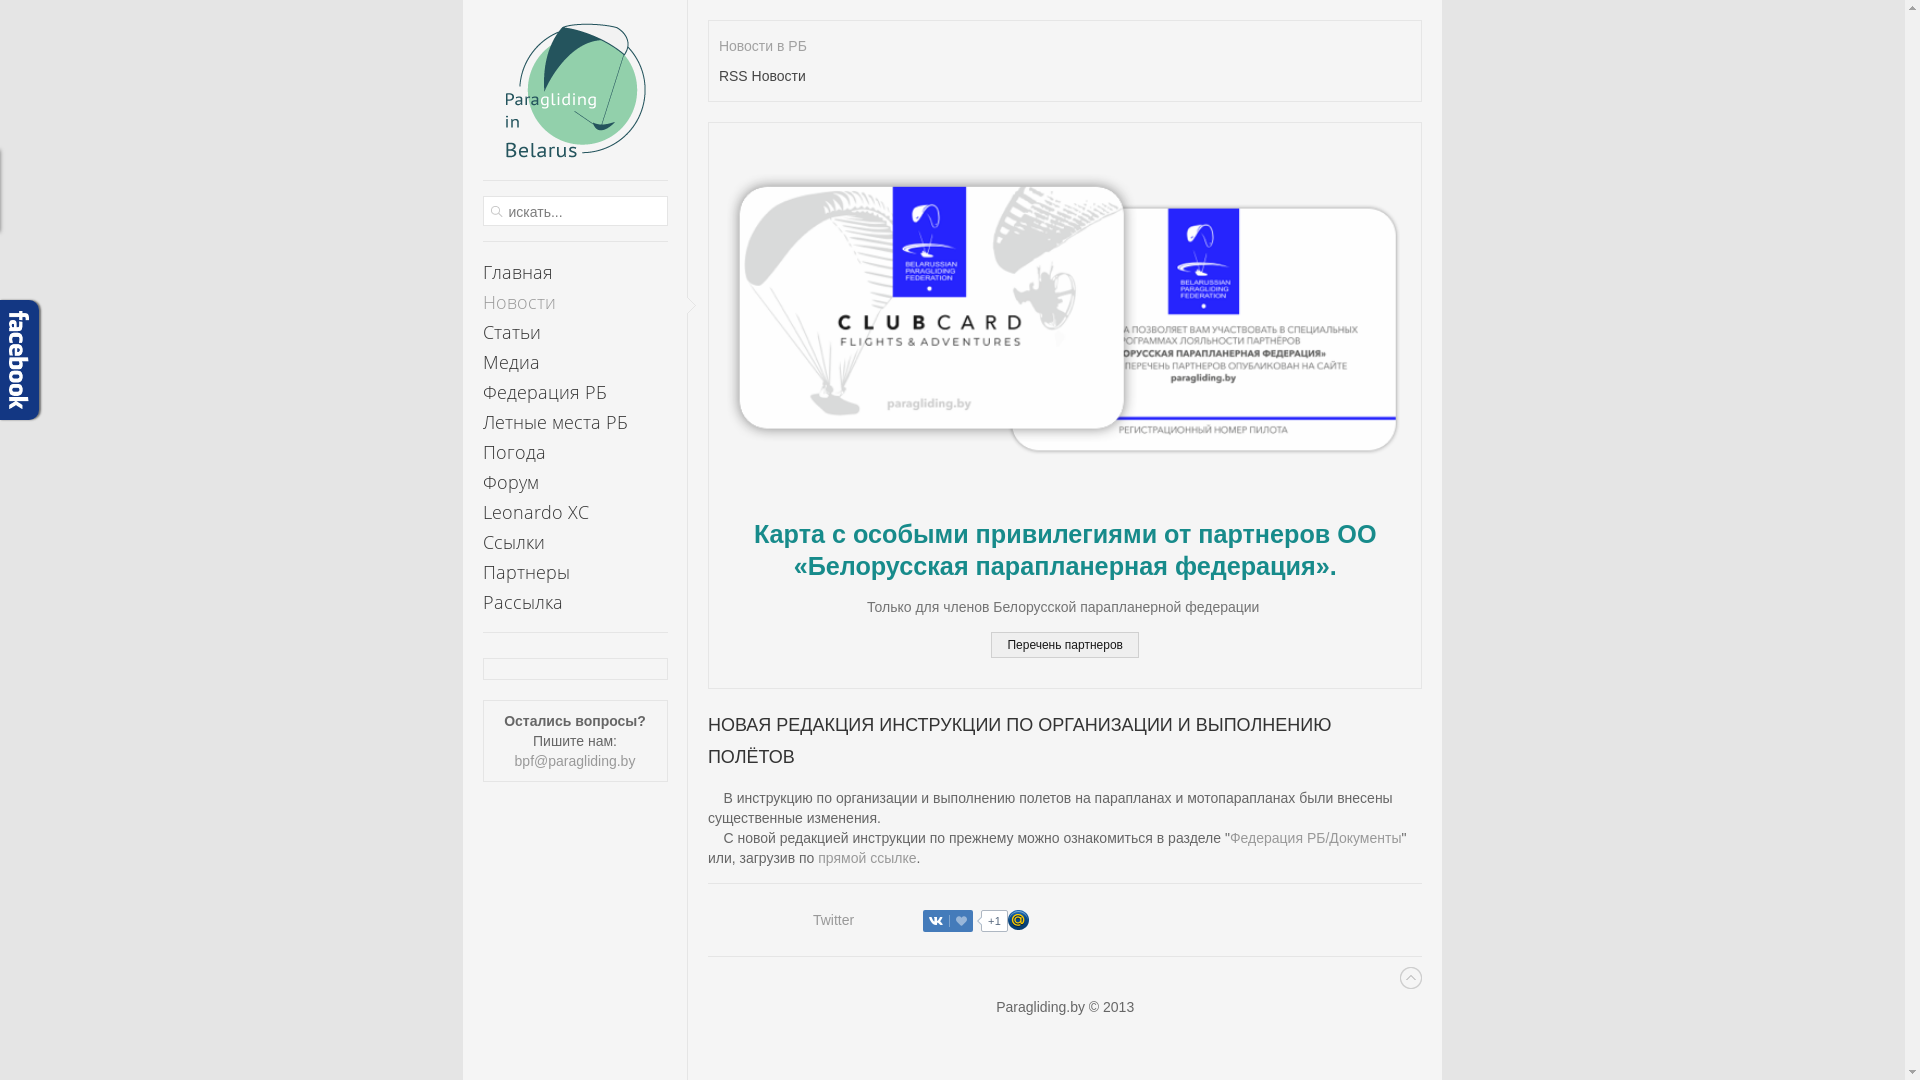 This screenshot has width=1920, height=1080. What do you see at coordinates (5, 4) in the screenshot?
I see `Reset` at bounding box center [5, 4].